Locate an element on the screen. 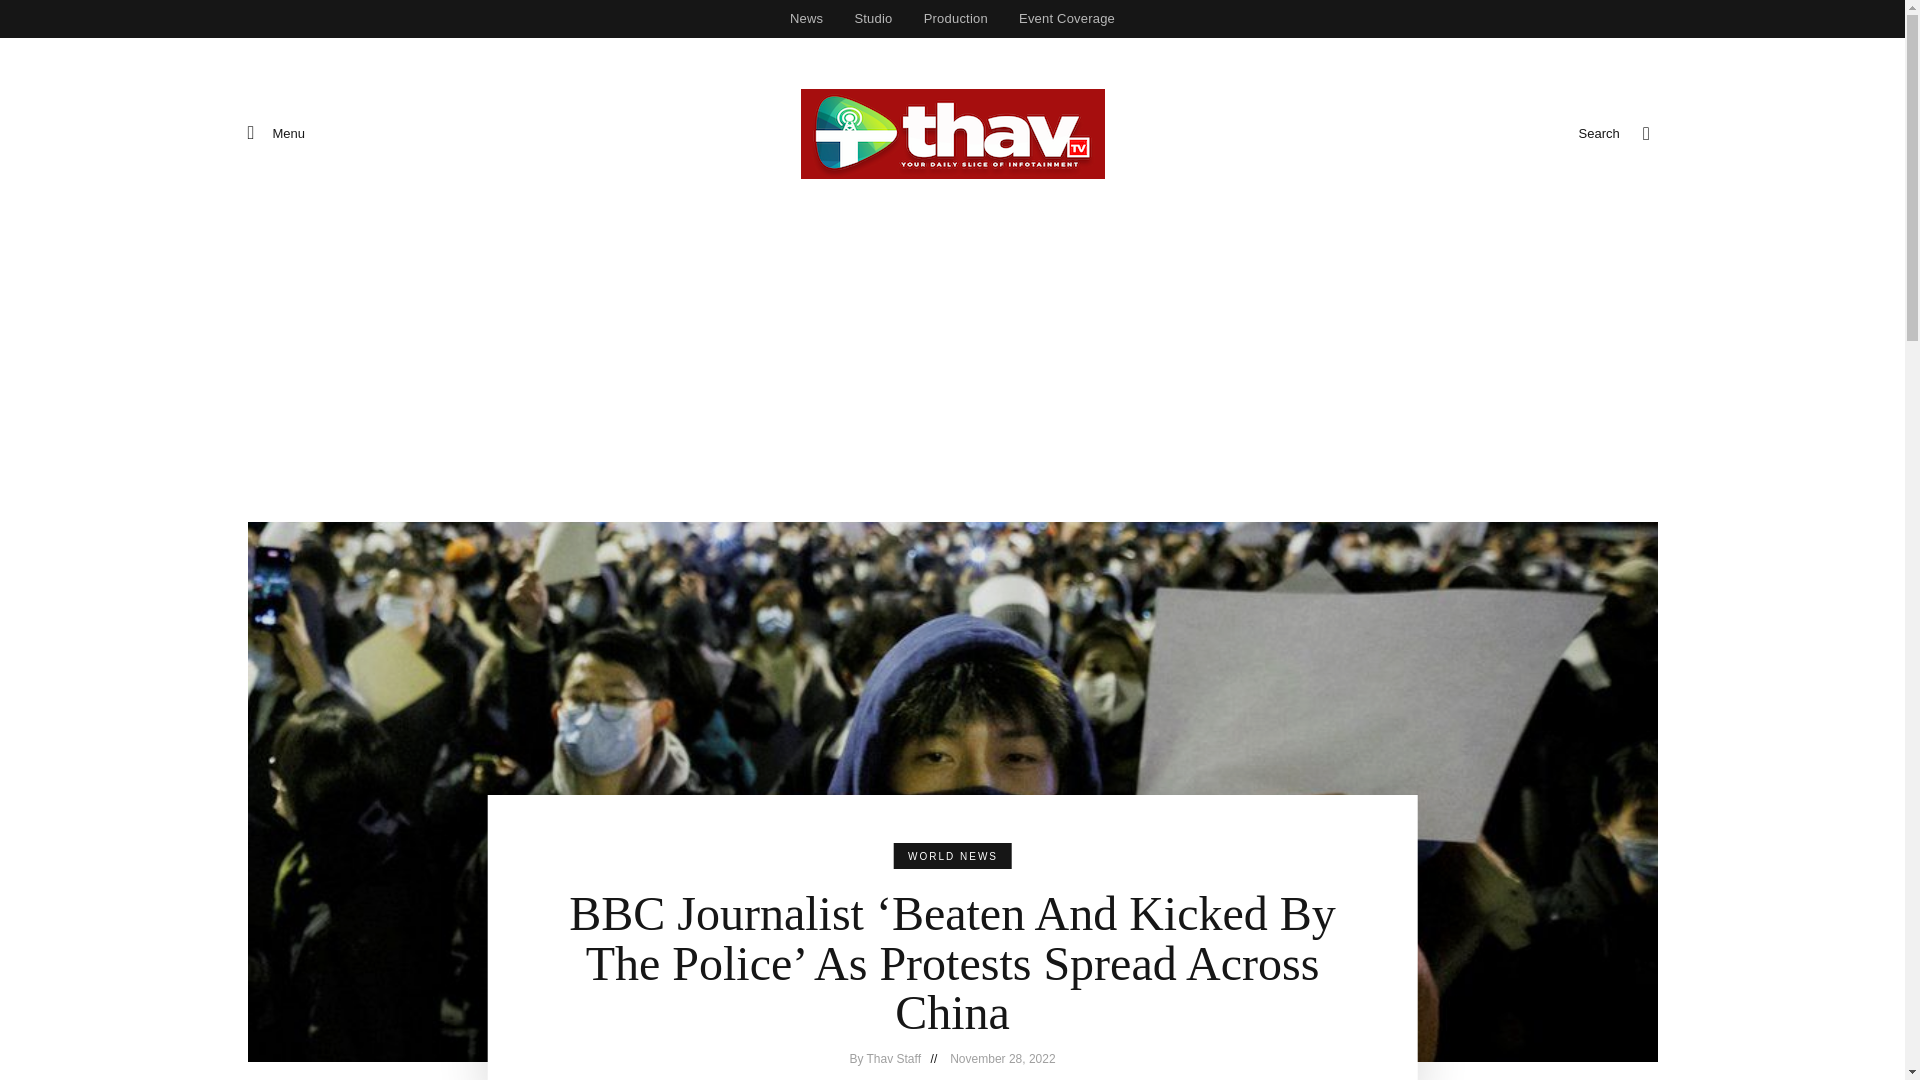 The height and width of the screenshot is (1080, 1920). News is located at coordinates (806, 19).